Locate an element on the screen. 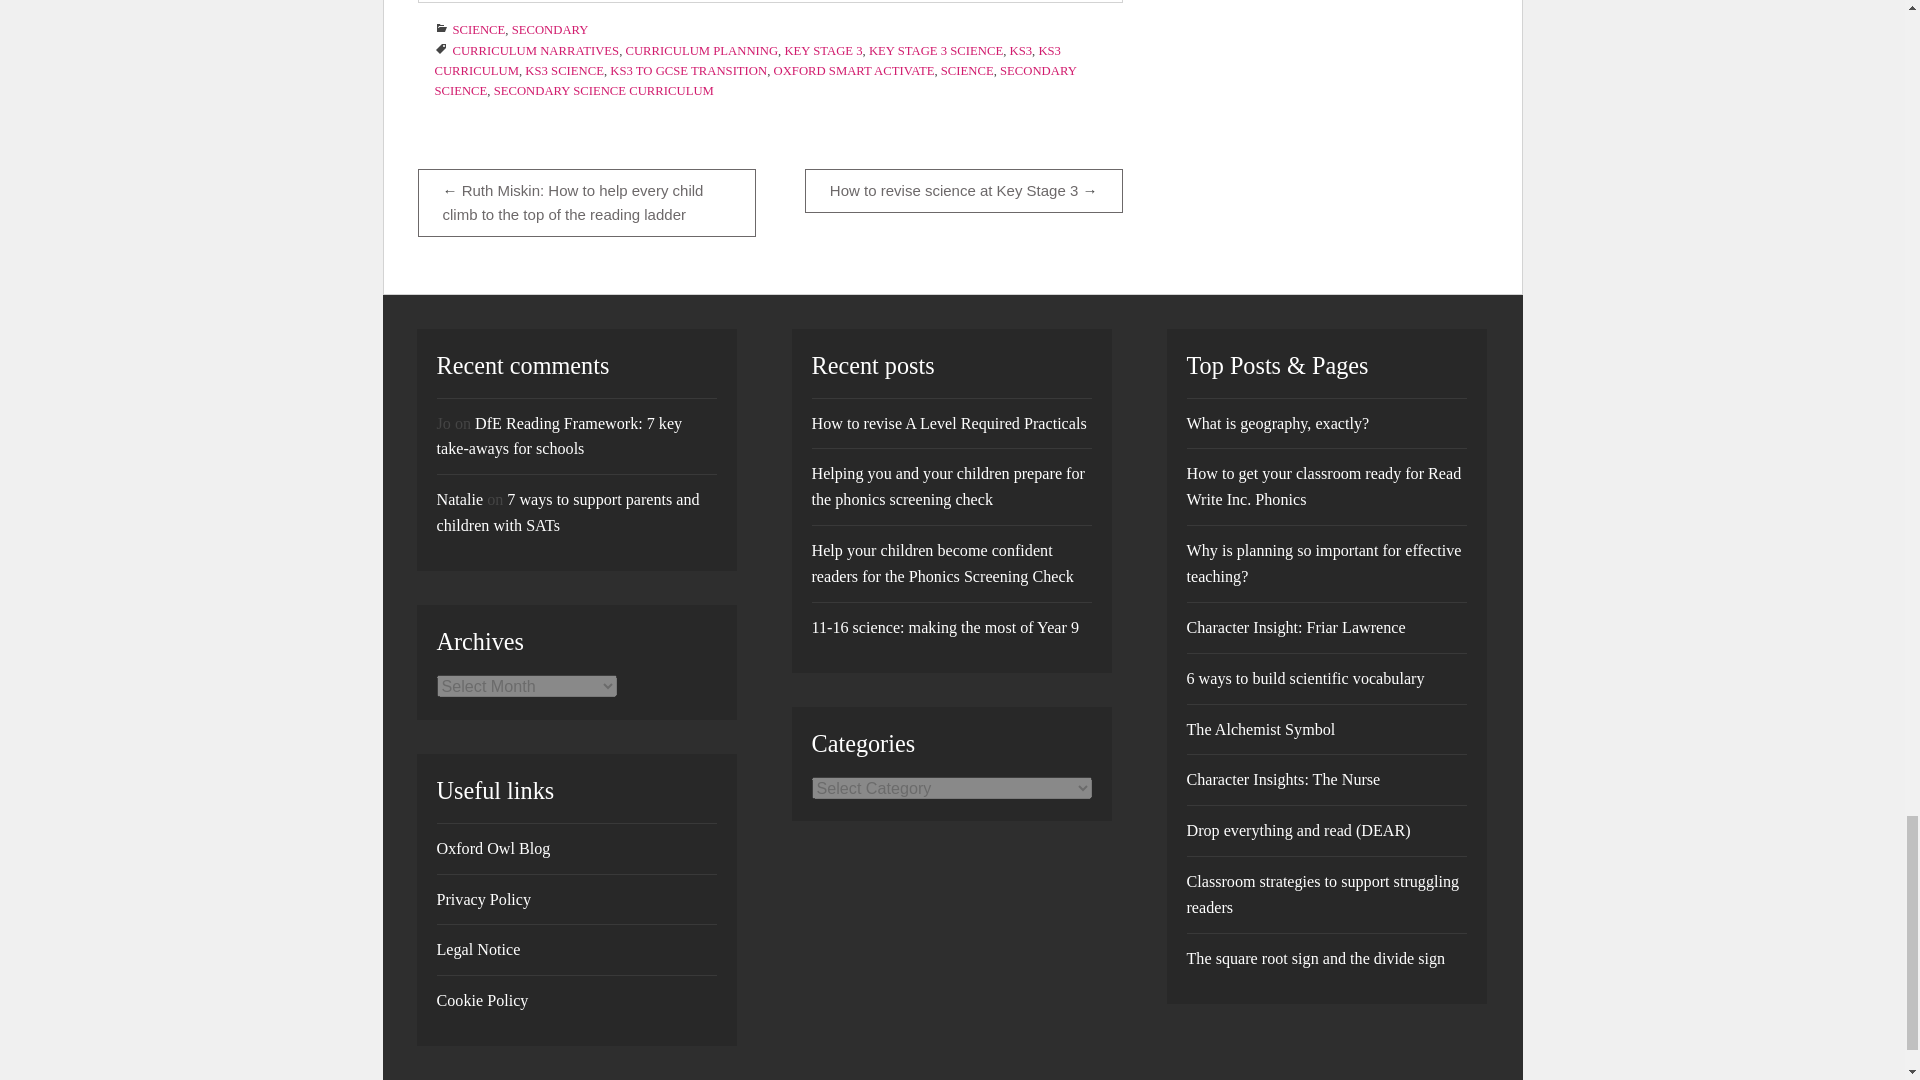  CURRICULUM NARRATIVES is located at coordinates (534, 51).